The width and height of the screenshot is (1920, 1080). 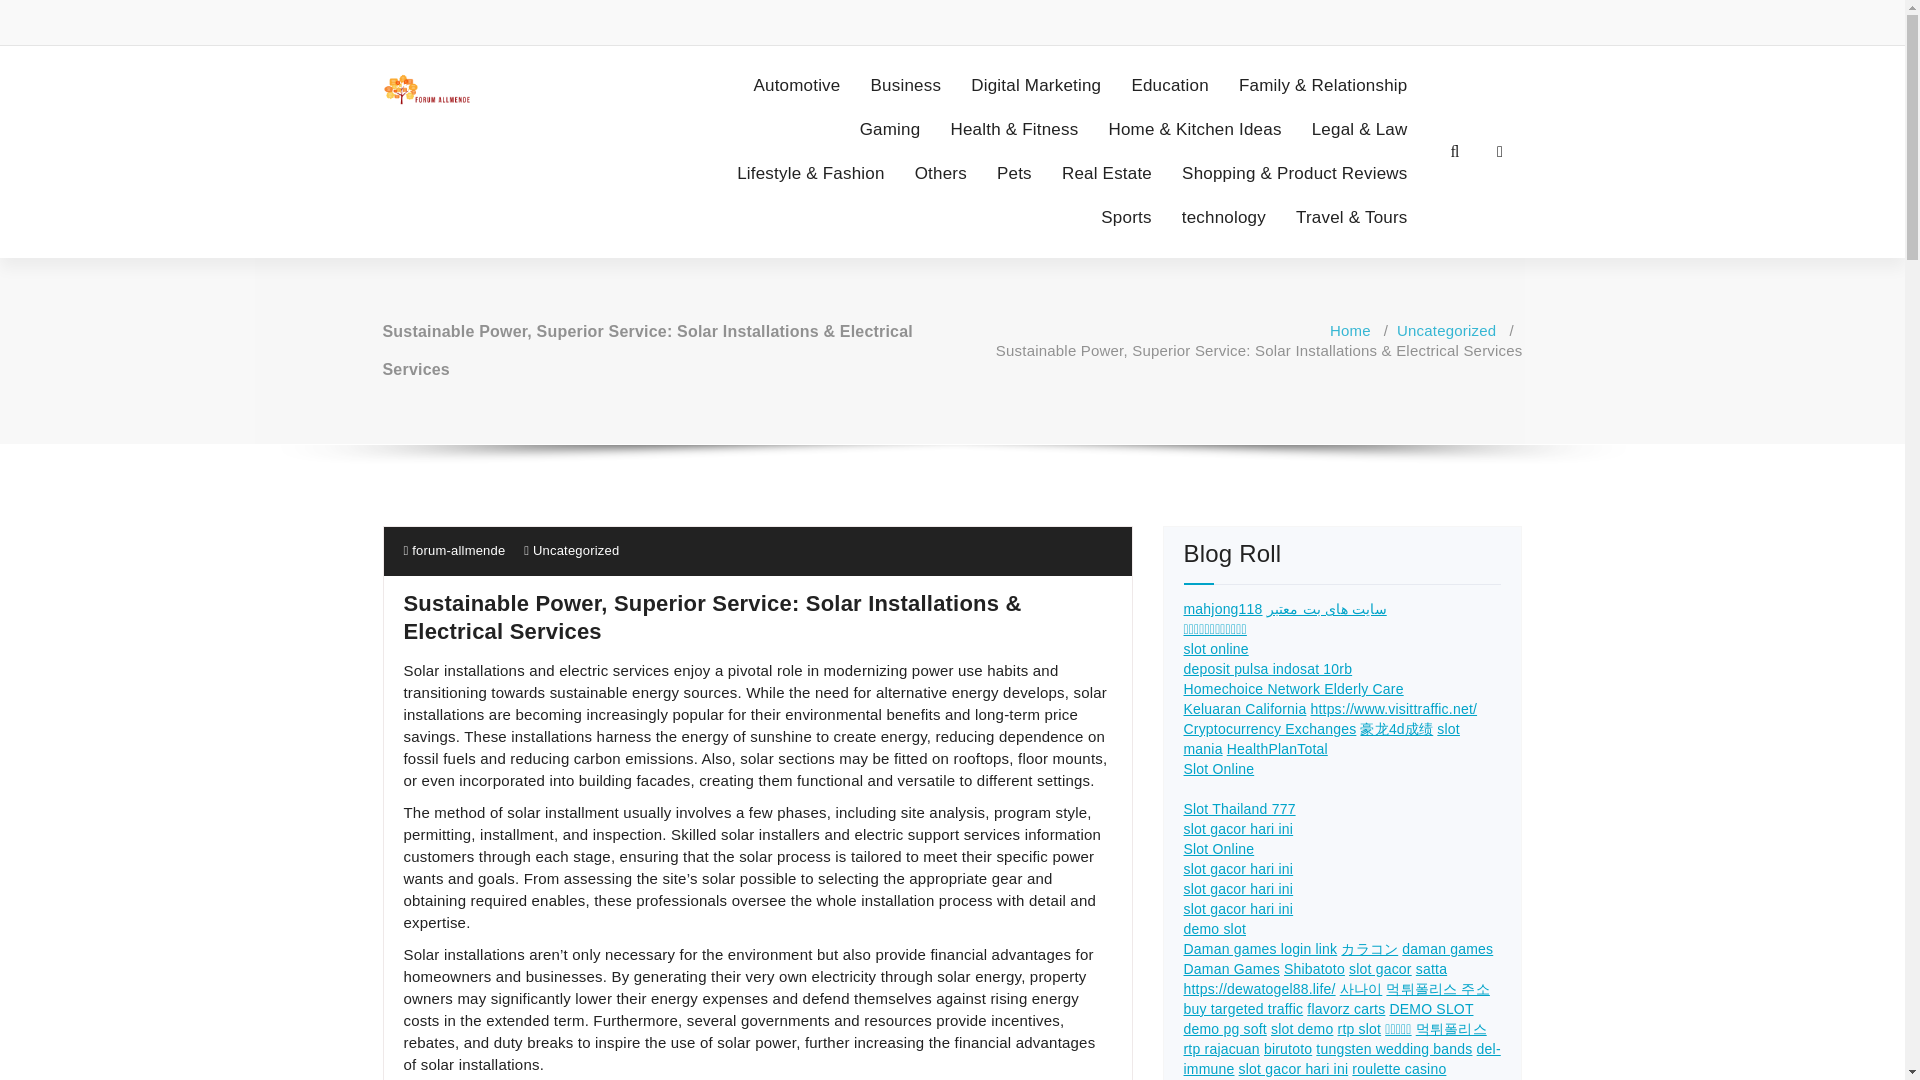 What do you see at coordinates (796, 86) in the screenshot?
I see `Automotive` at bounding box center [796, 86].